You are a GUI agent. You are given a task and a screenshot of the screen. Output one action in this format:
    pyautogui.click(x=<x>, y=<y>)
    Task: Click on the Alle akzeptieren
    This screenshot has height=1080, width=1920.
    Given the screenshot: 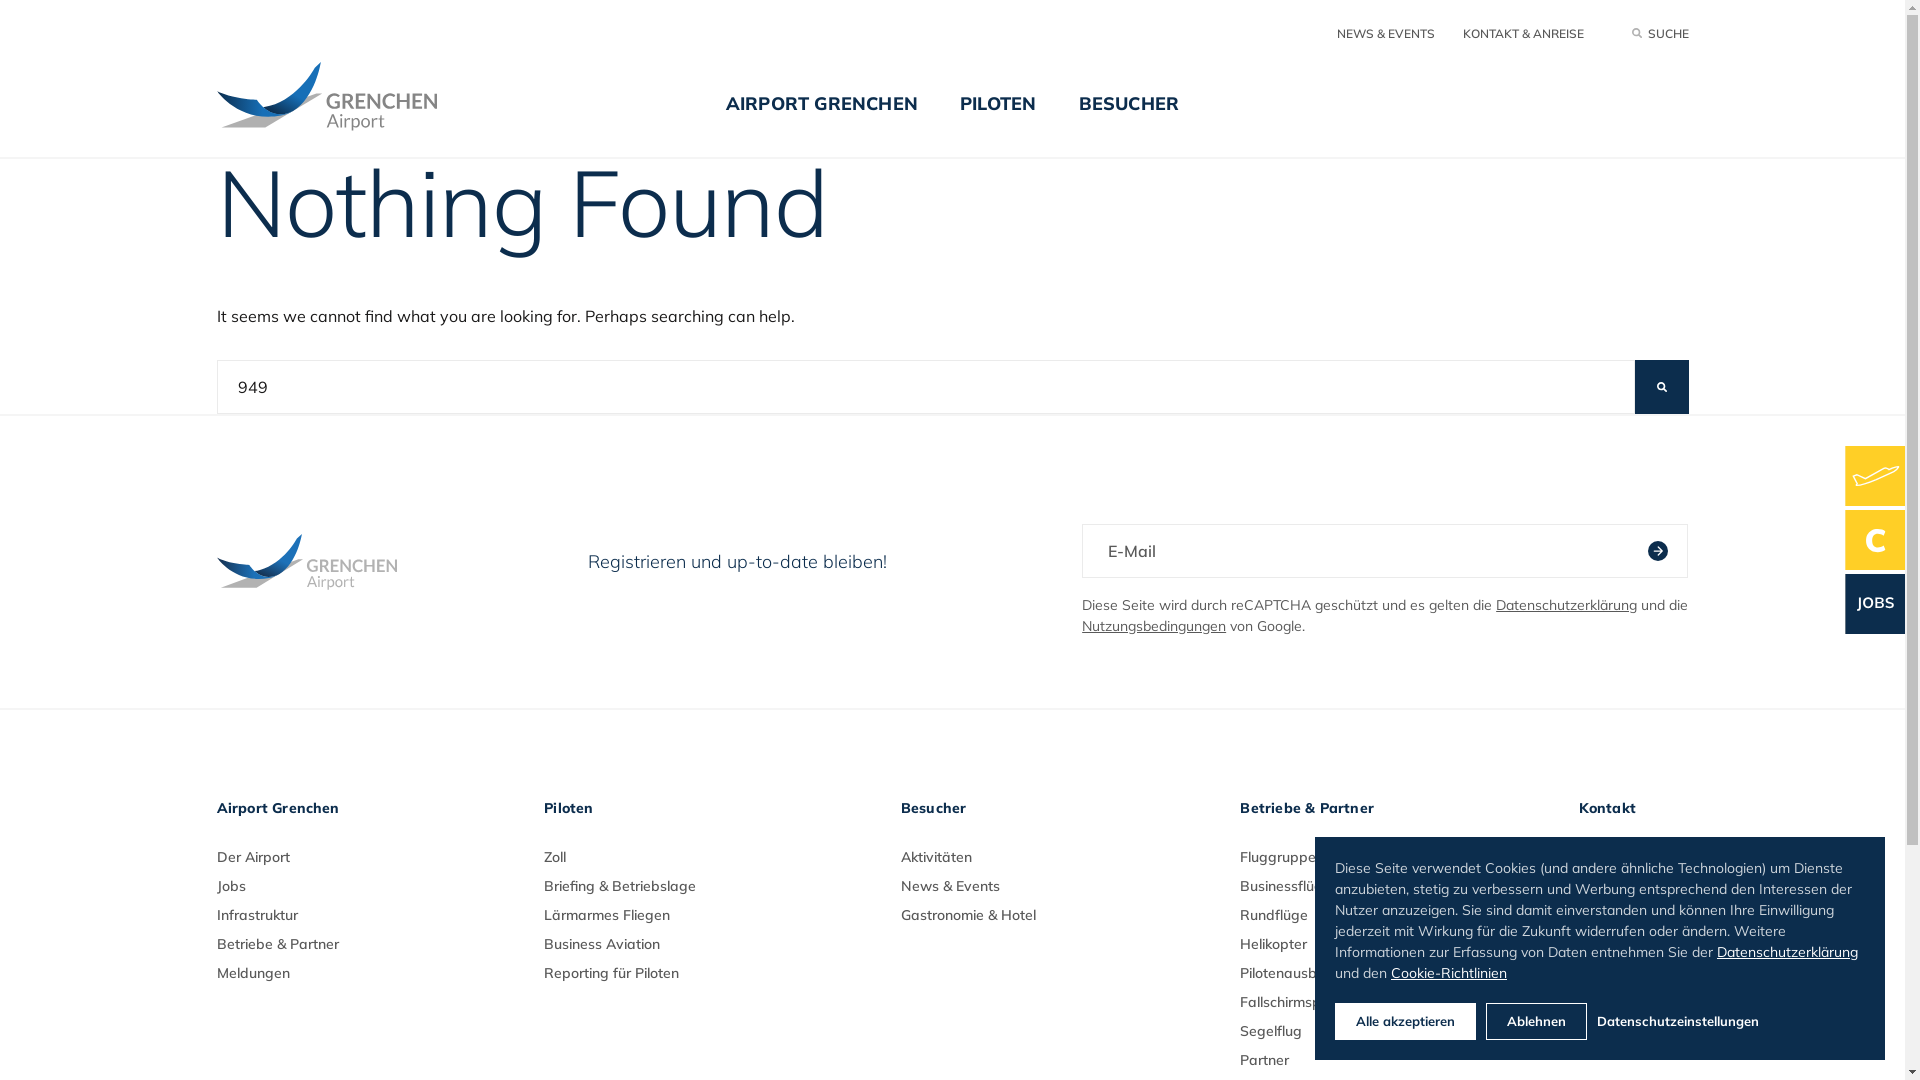 What is the action you would take?
    pyautogui.click(x=1406, y=1021)
    